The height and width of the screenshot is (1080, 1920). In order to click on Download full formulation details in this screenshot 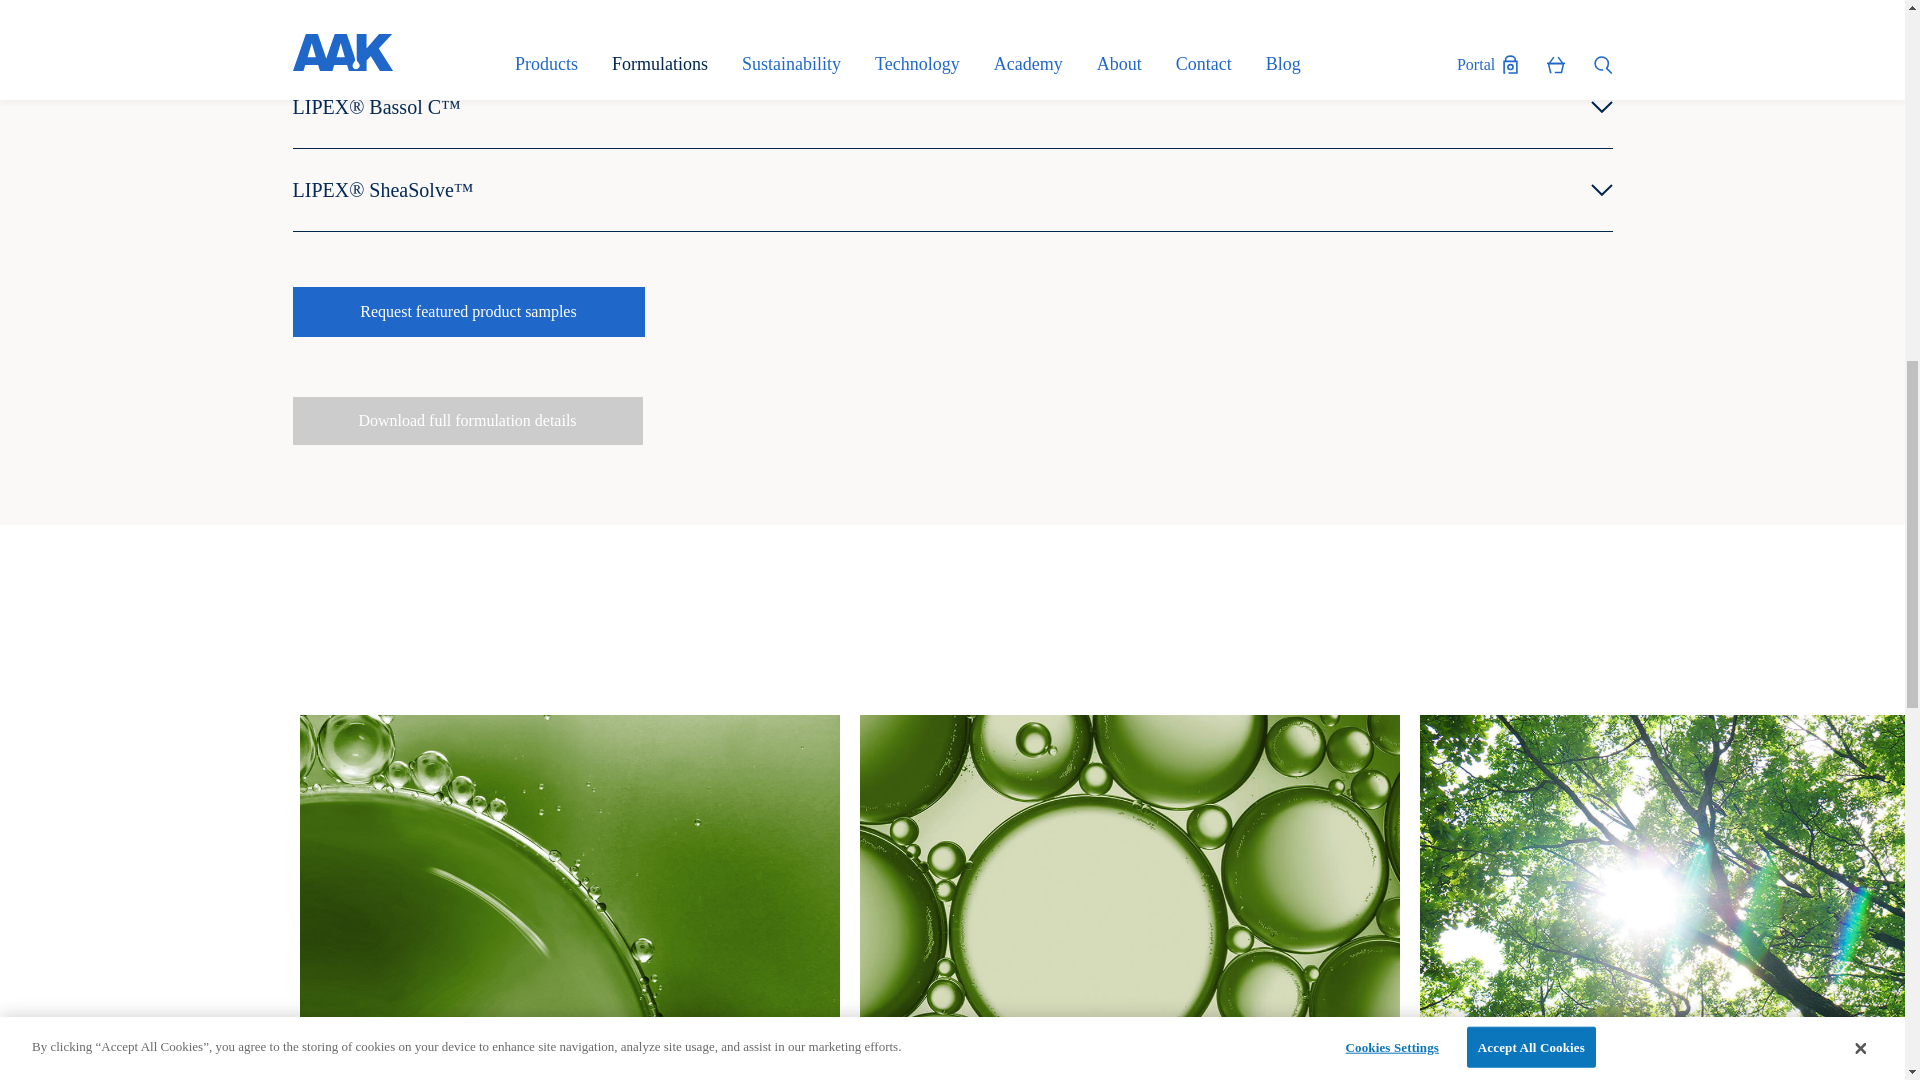, I will do `click(466, 420)`.